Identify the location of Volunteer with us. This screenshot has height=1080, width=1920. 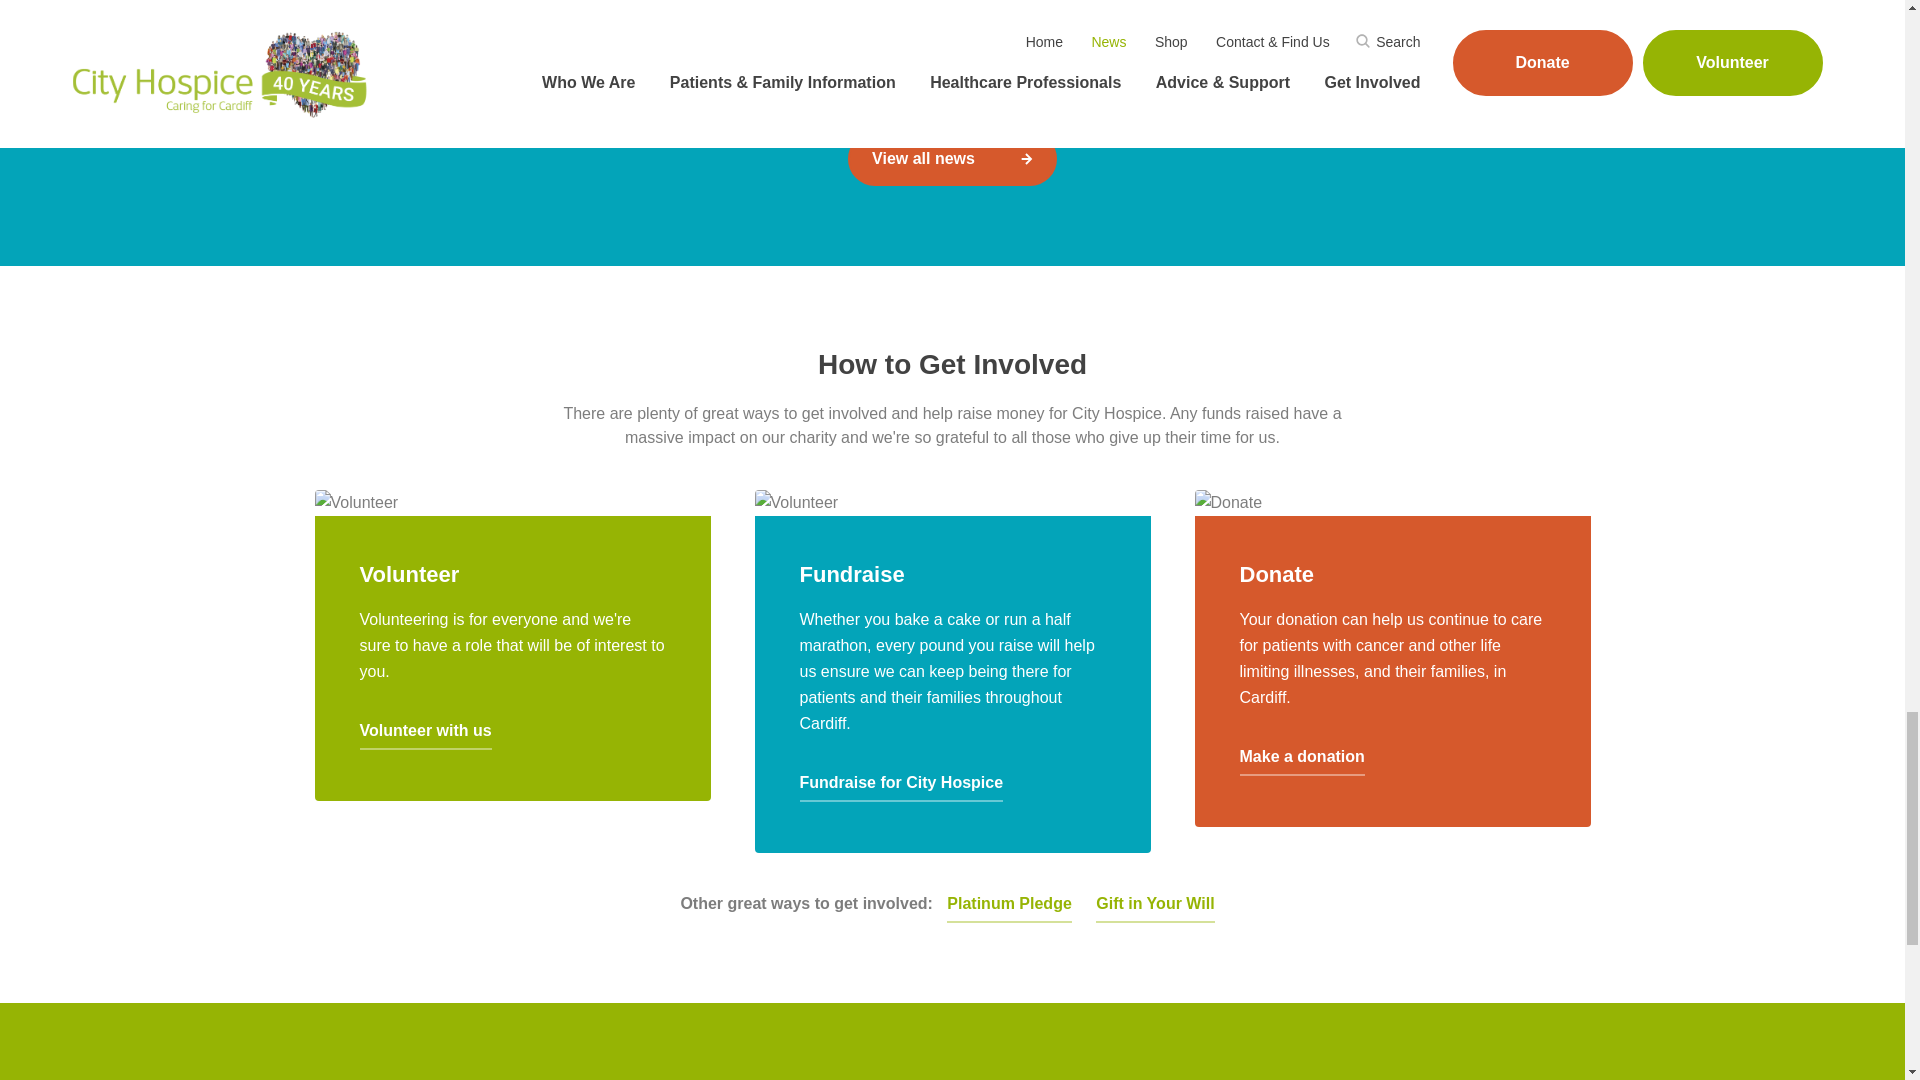
(426, 734).